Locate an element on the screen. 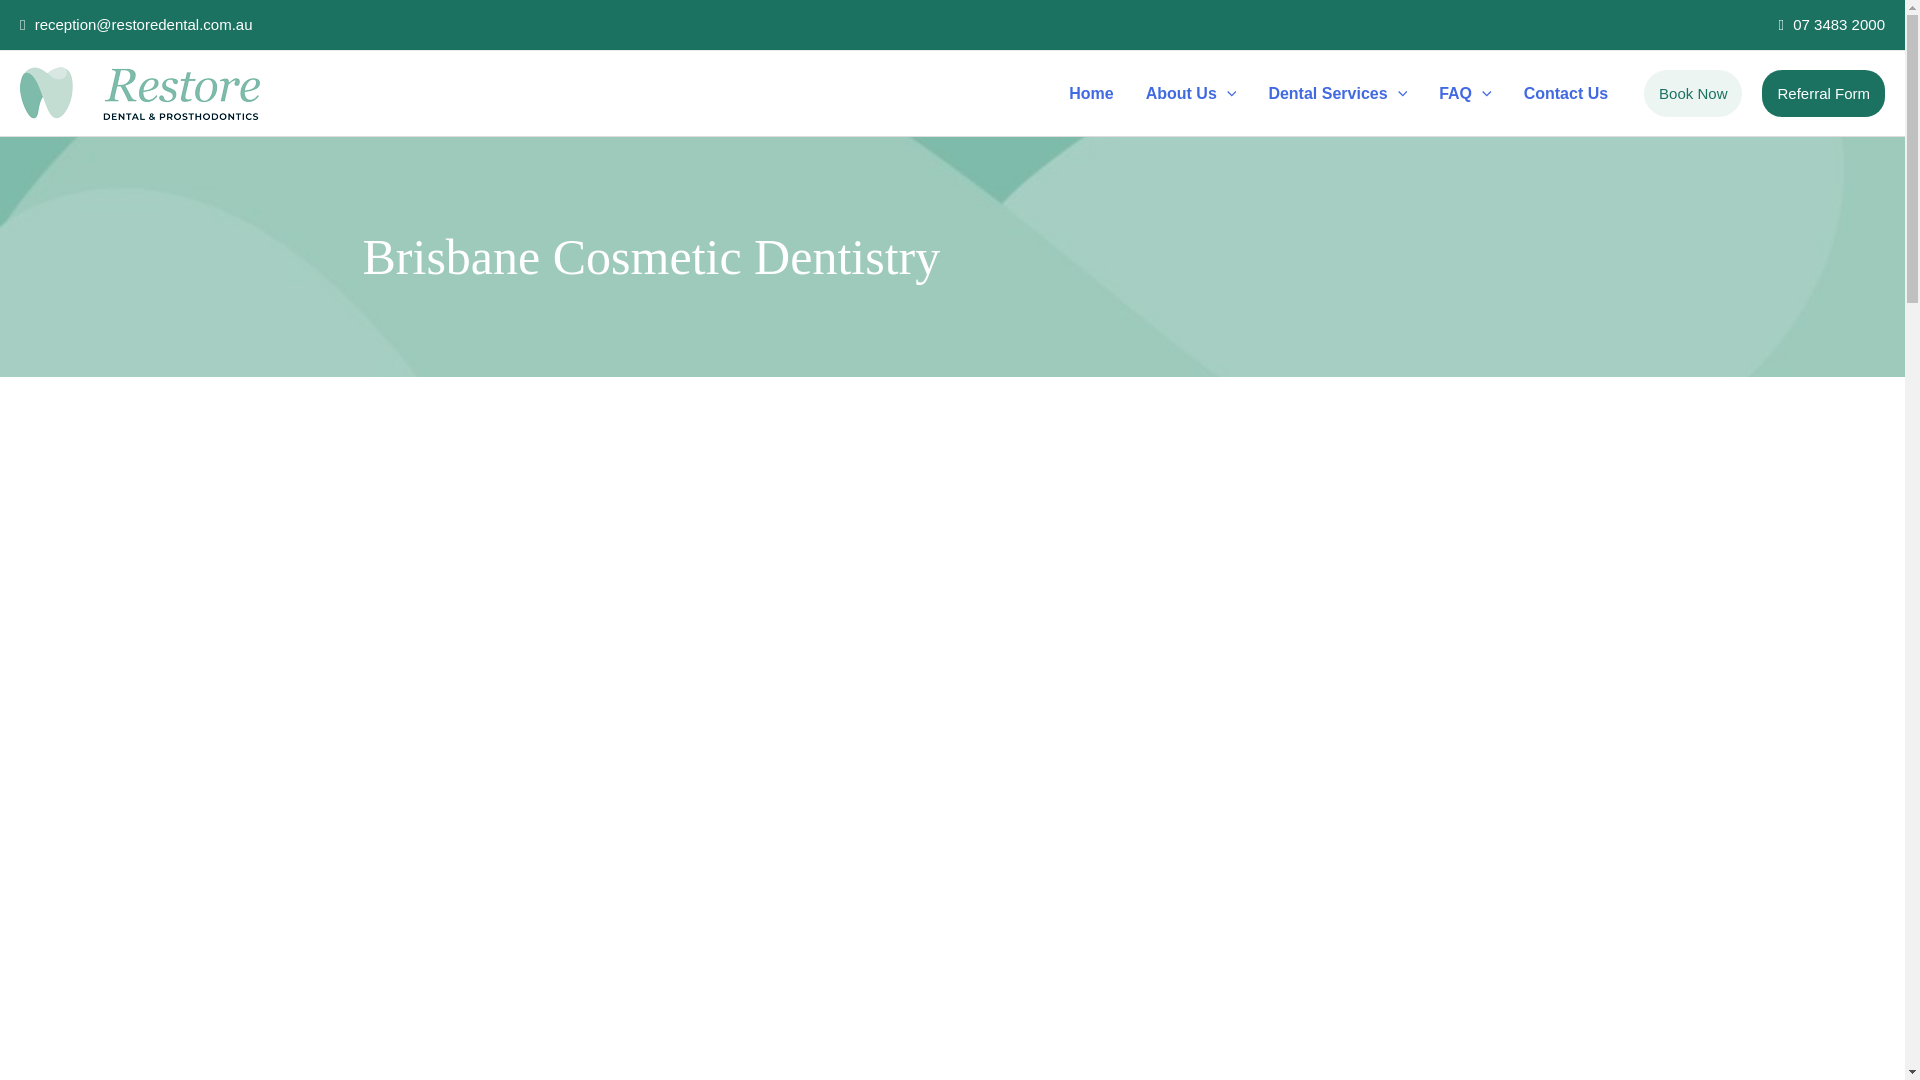 This screenshot has width=1920, height=1080. Contact Us is located at coordinates (1566, 93).